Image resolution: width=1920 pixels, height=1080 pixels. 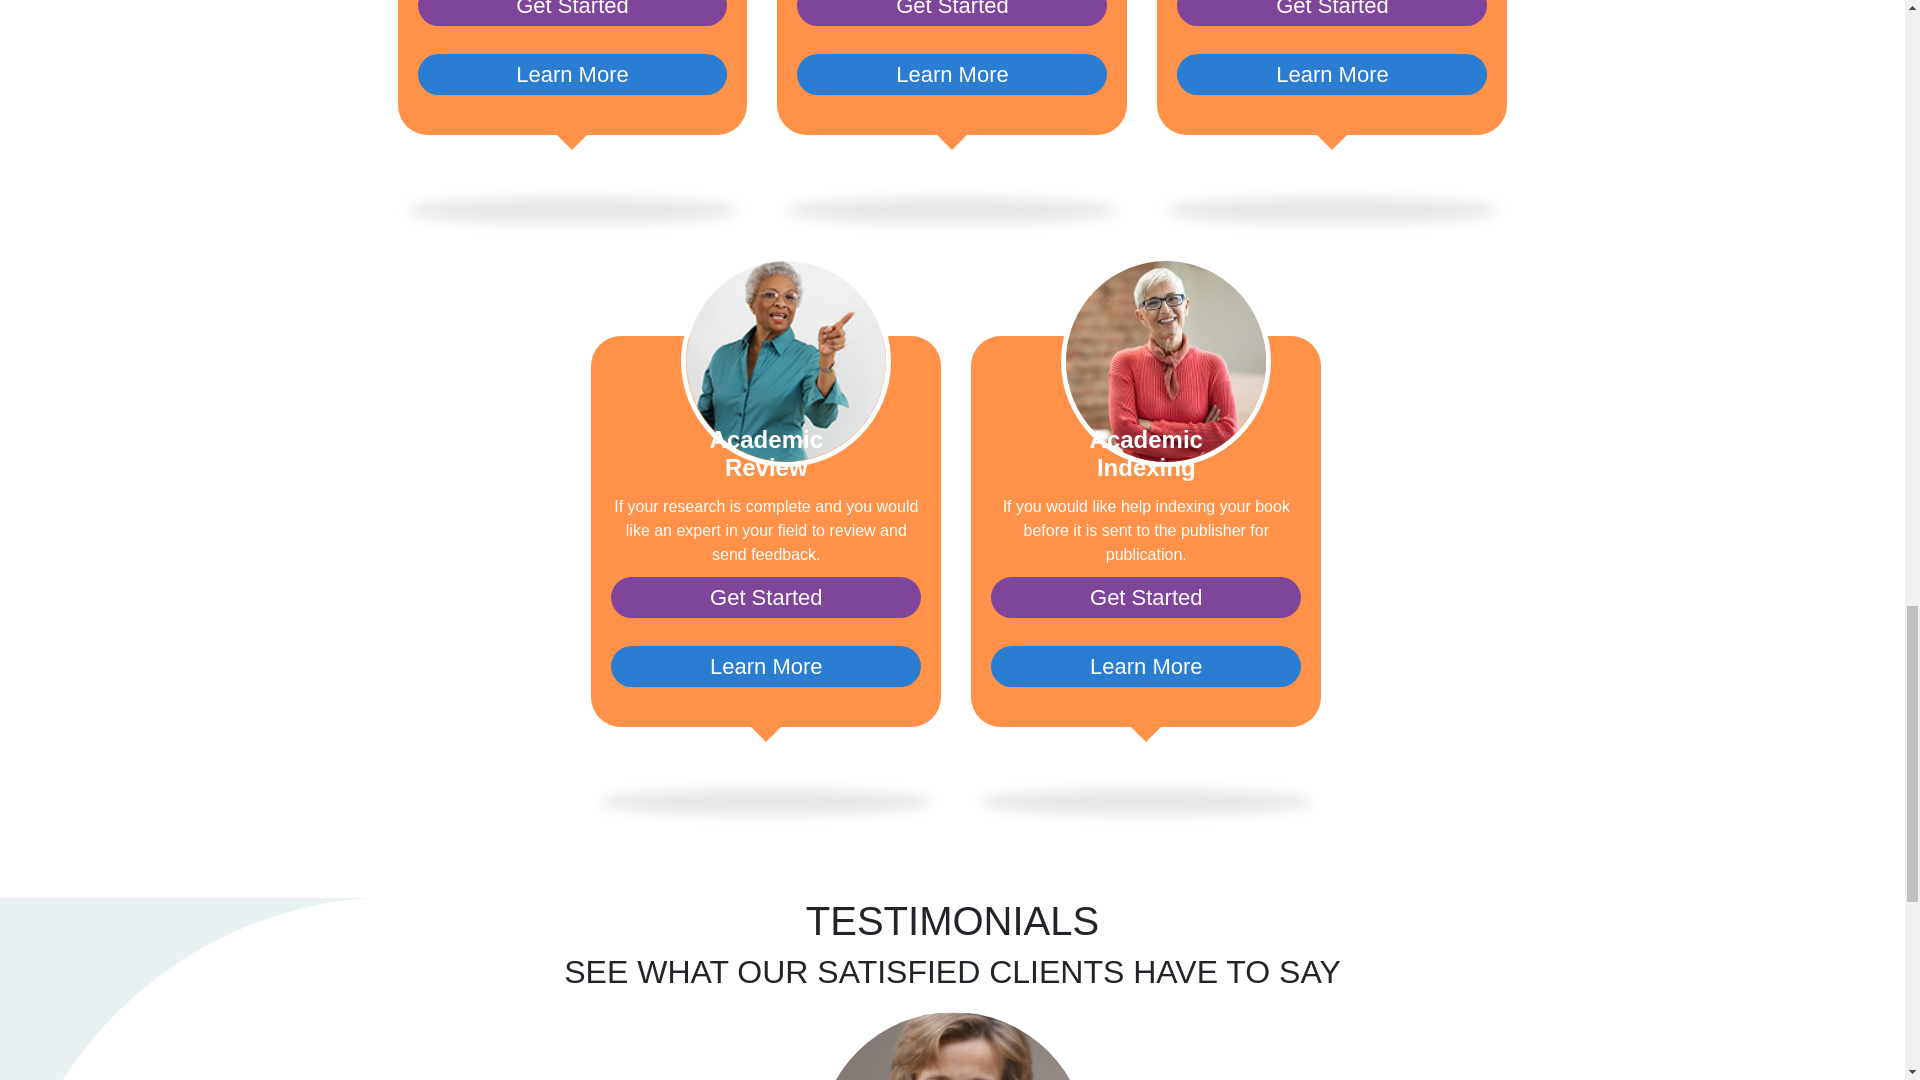 What do you see at coordinates (766, 596) in the screenshot?
I see `Get Started` at bounding box center [766, 596].